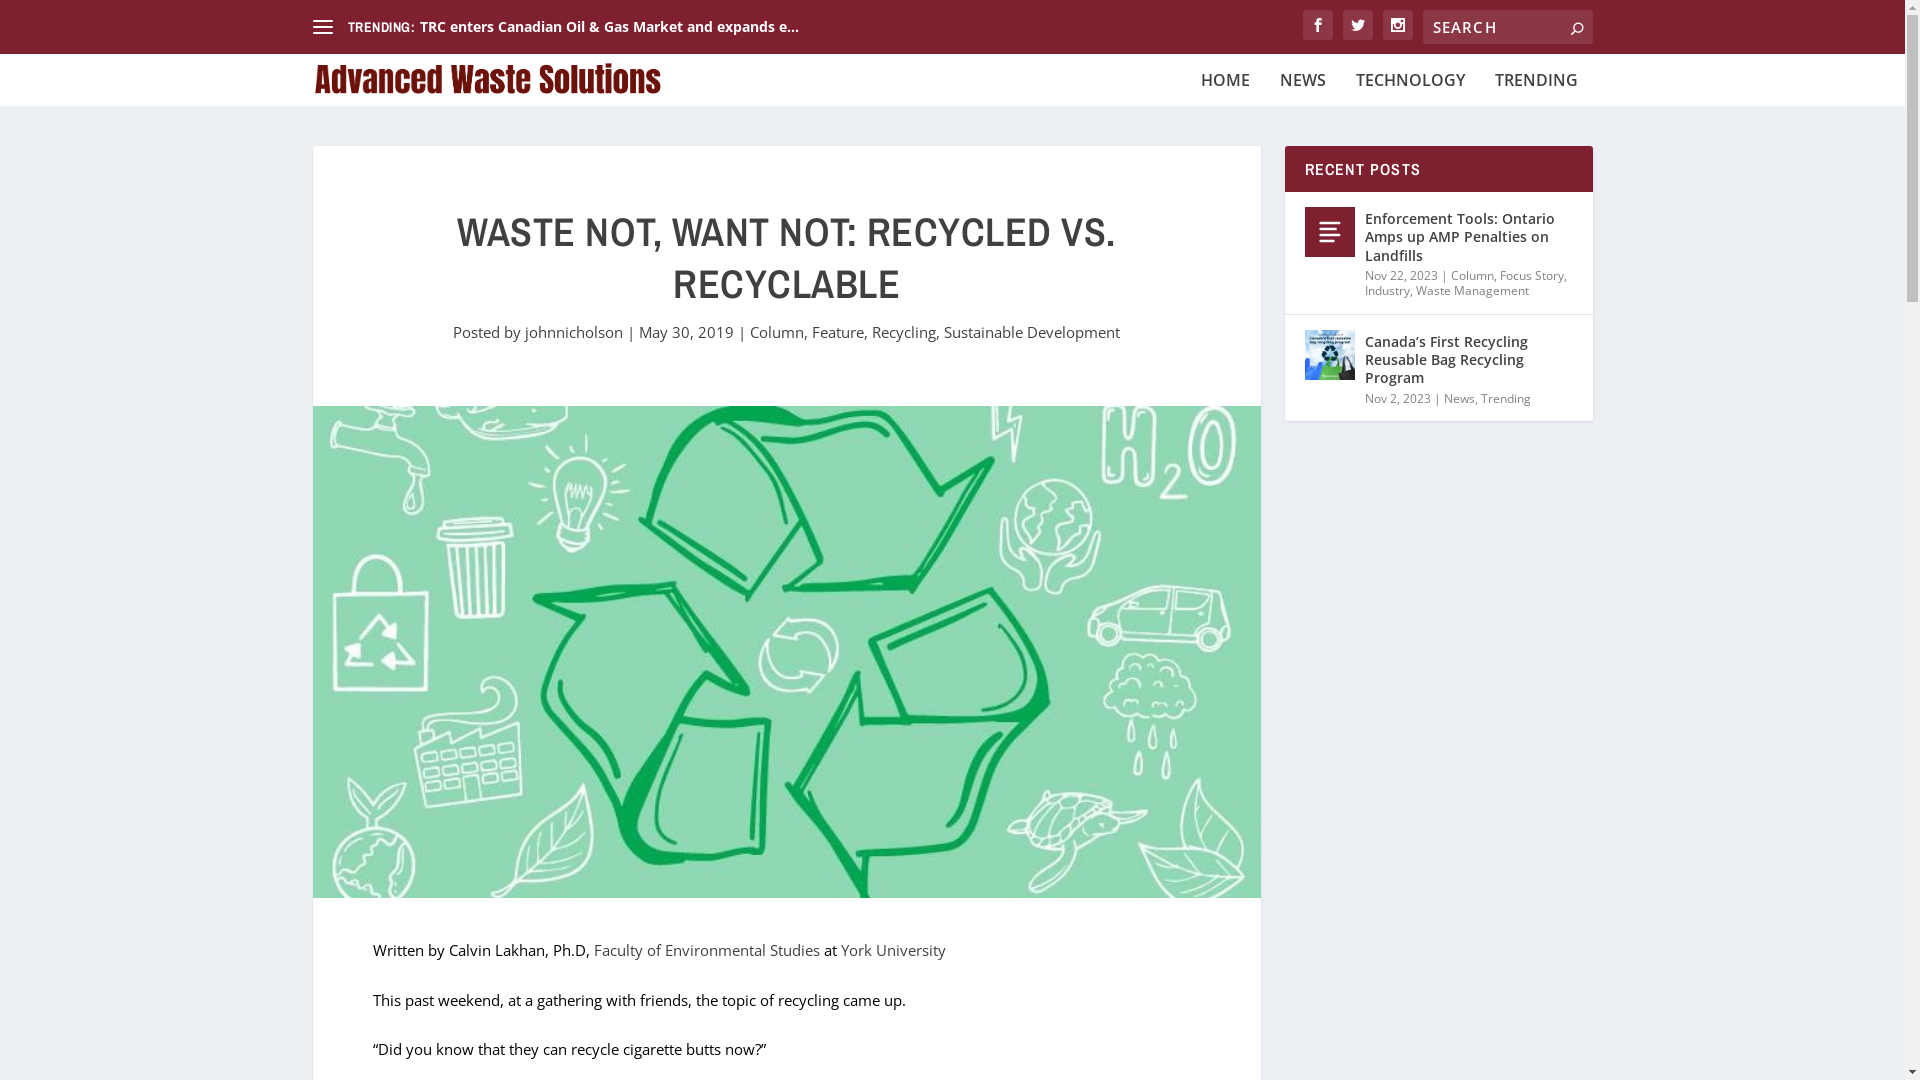 This screenshot has height=1080, width=1920. Describe the element at coordinates (574, 332) in the screenshot. I see `johnnicholson` at that location.